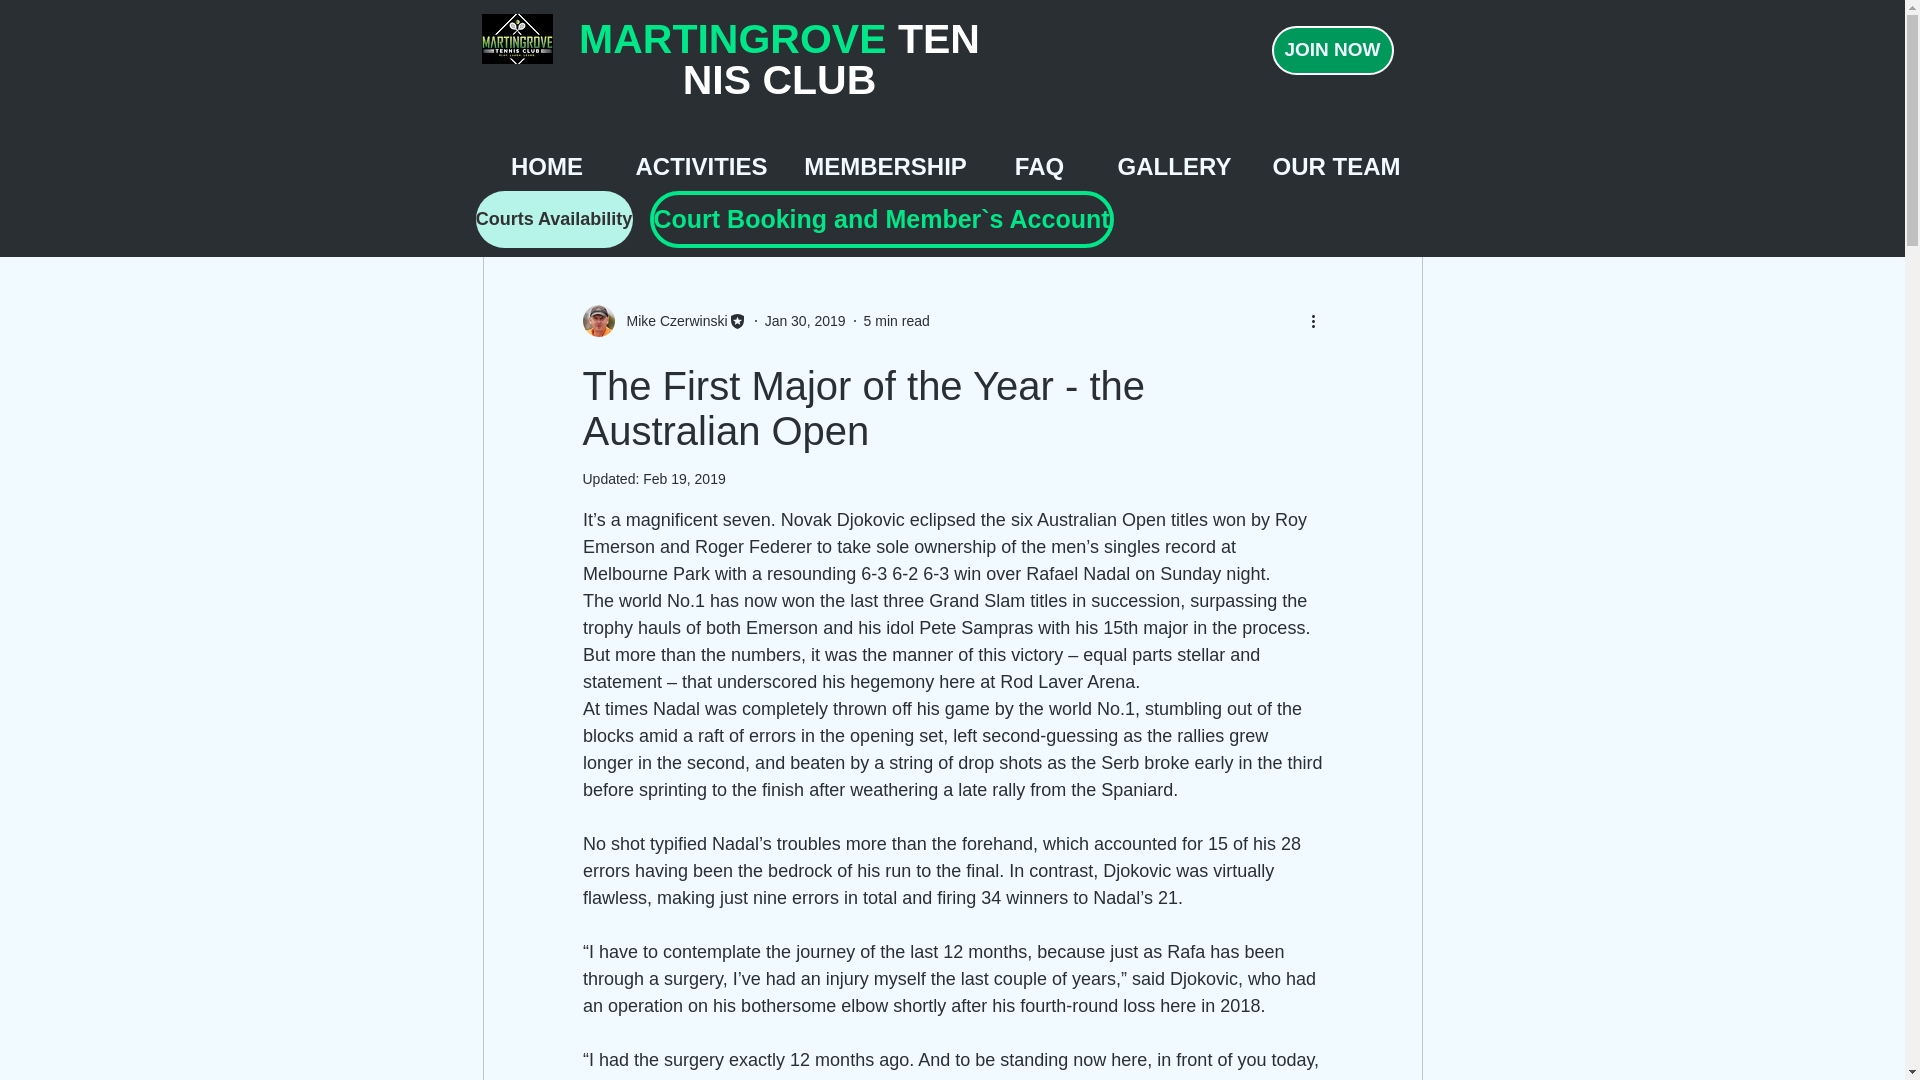 Image resolution: width=1920 pixels, height=1080 pixels. What do you see at coordinates (805, 320) in the screenshot?
I see `Jan 30, 2019` at bounding box center [805, 320].